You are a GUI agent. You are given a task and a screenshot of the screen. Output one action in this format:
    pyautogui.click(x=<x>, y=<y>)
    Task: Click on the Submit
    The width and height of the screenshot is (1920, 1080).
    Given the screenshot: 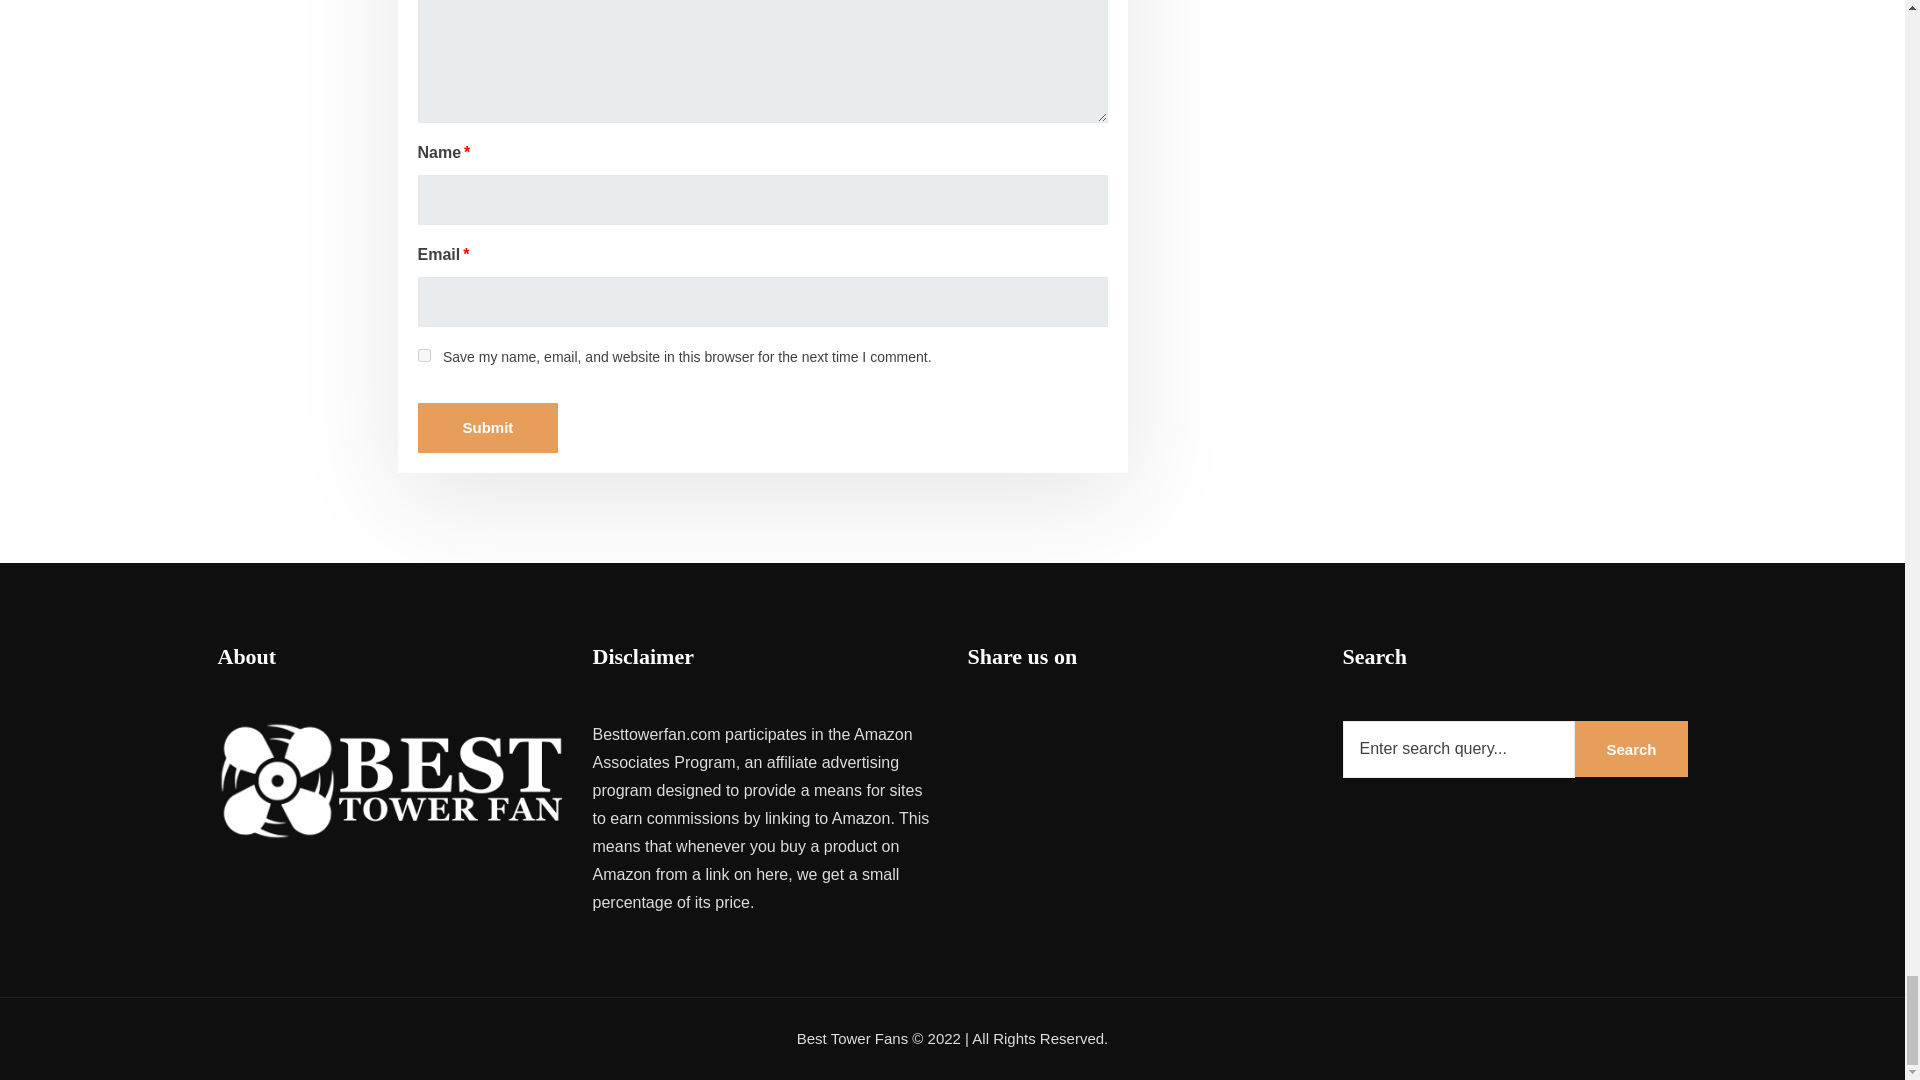 What is the action you would take?
    pyautogui.click(x=488, y=427)
    